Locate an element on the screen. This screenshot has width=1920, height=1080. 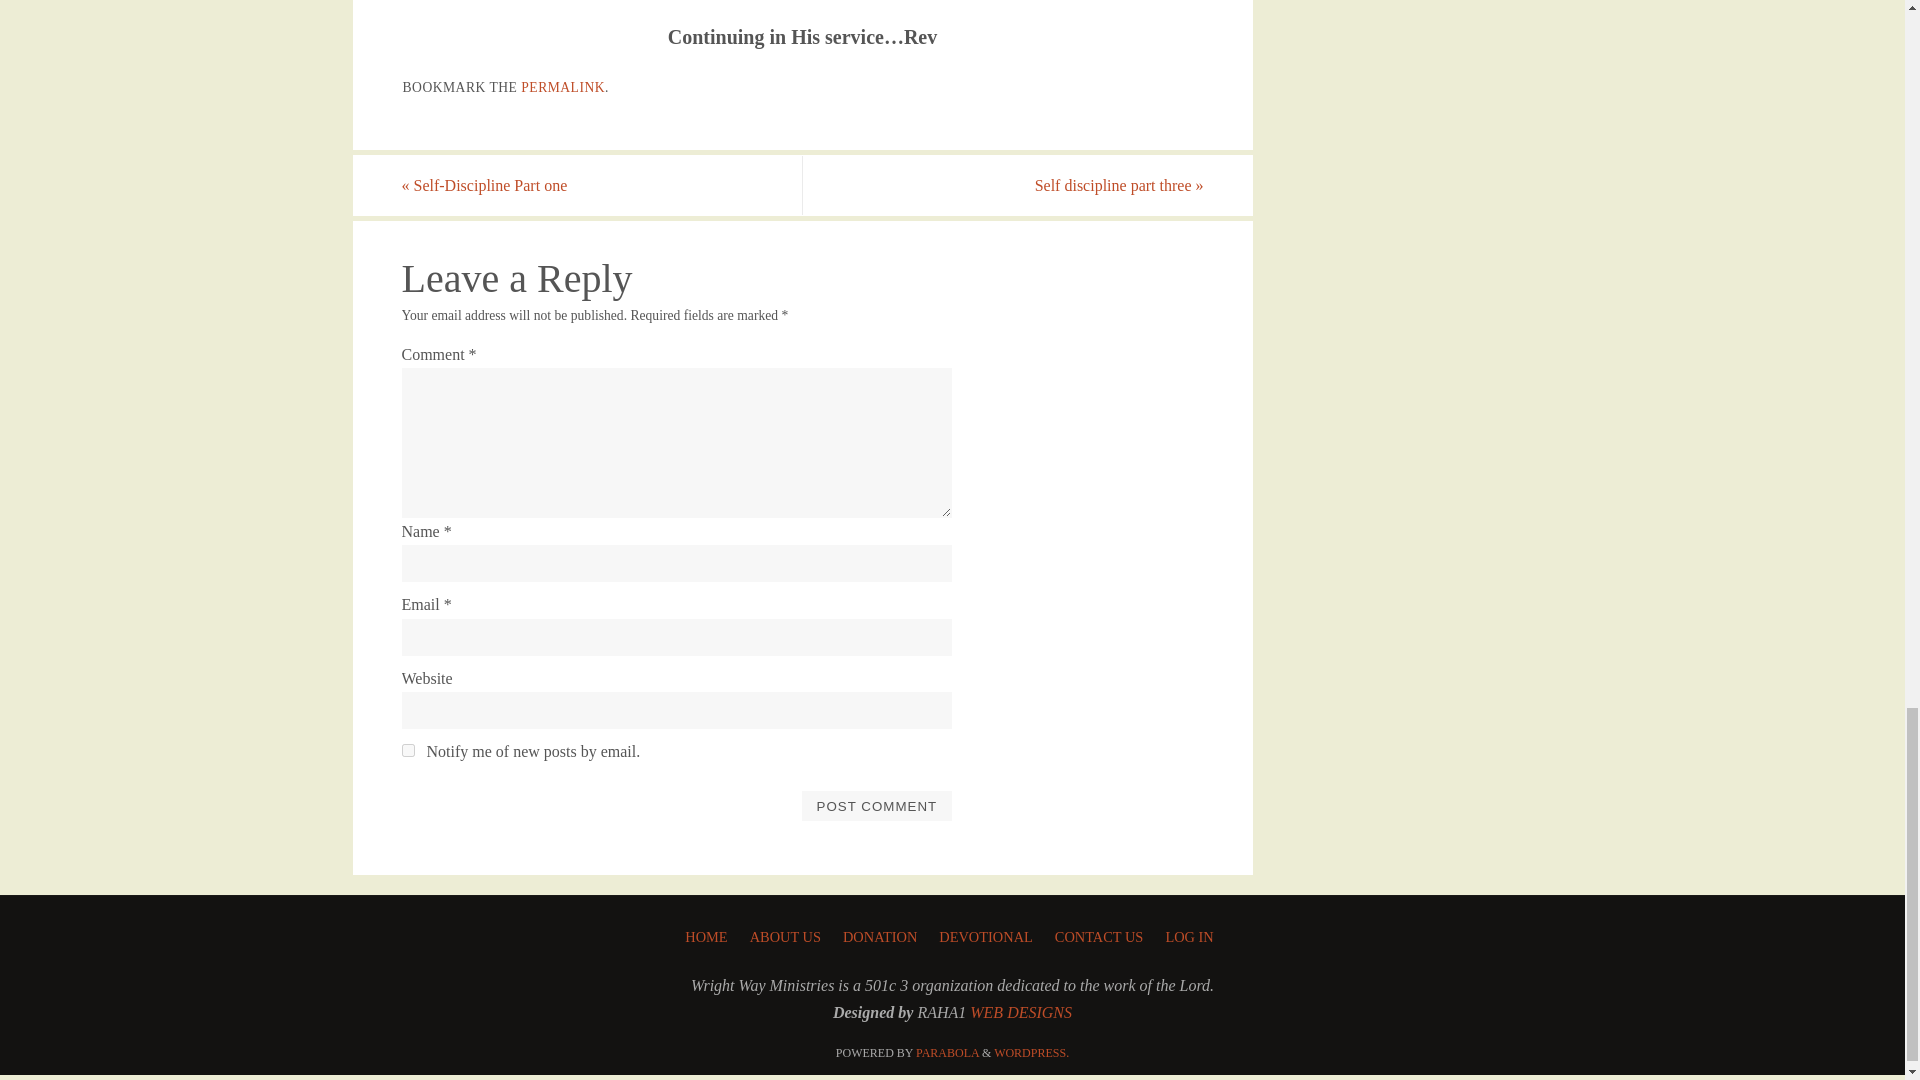
subscribe is located at coordinates (408, 750).